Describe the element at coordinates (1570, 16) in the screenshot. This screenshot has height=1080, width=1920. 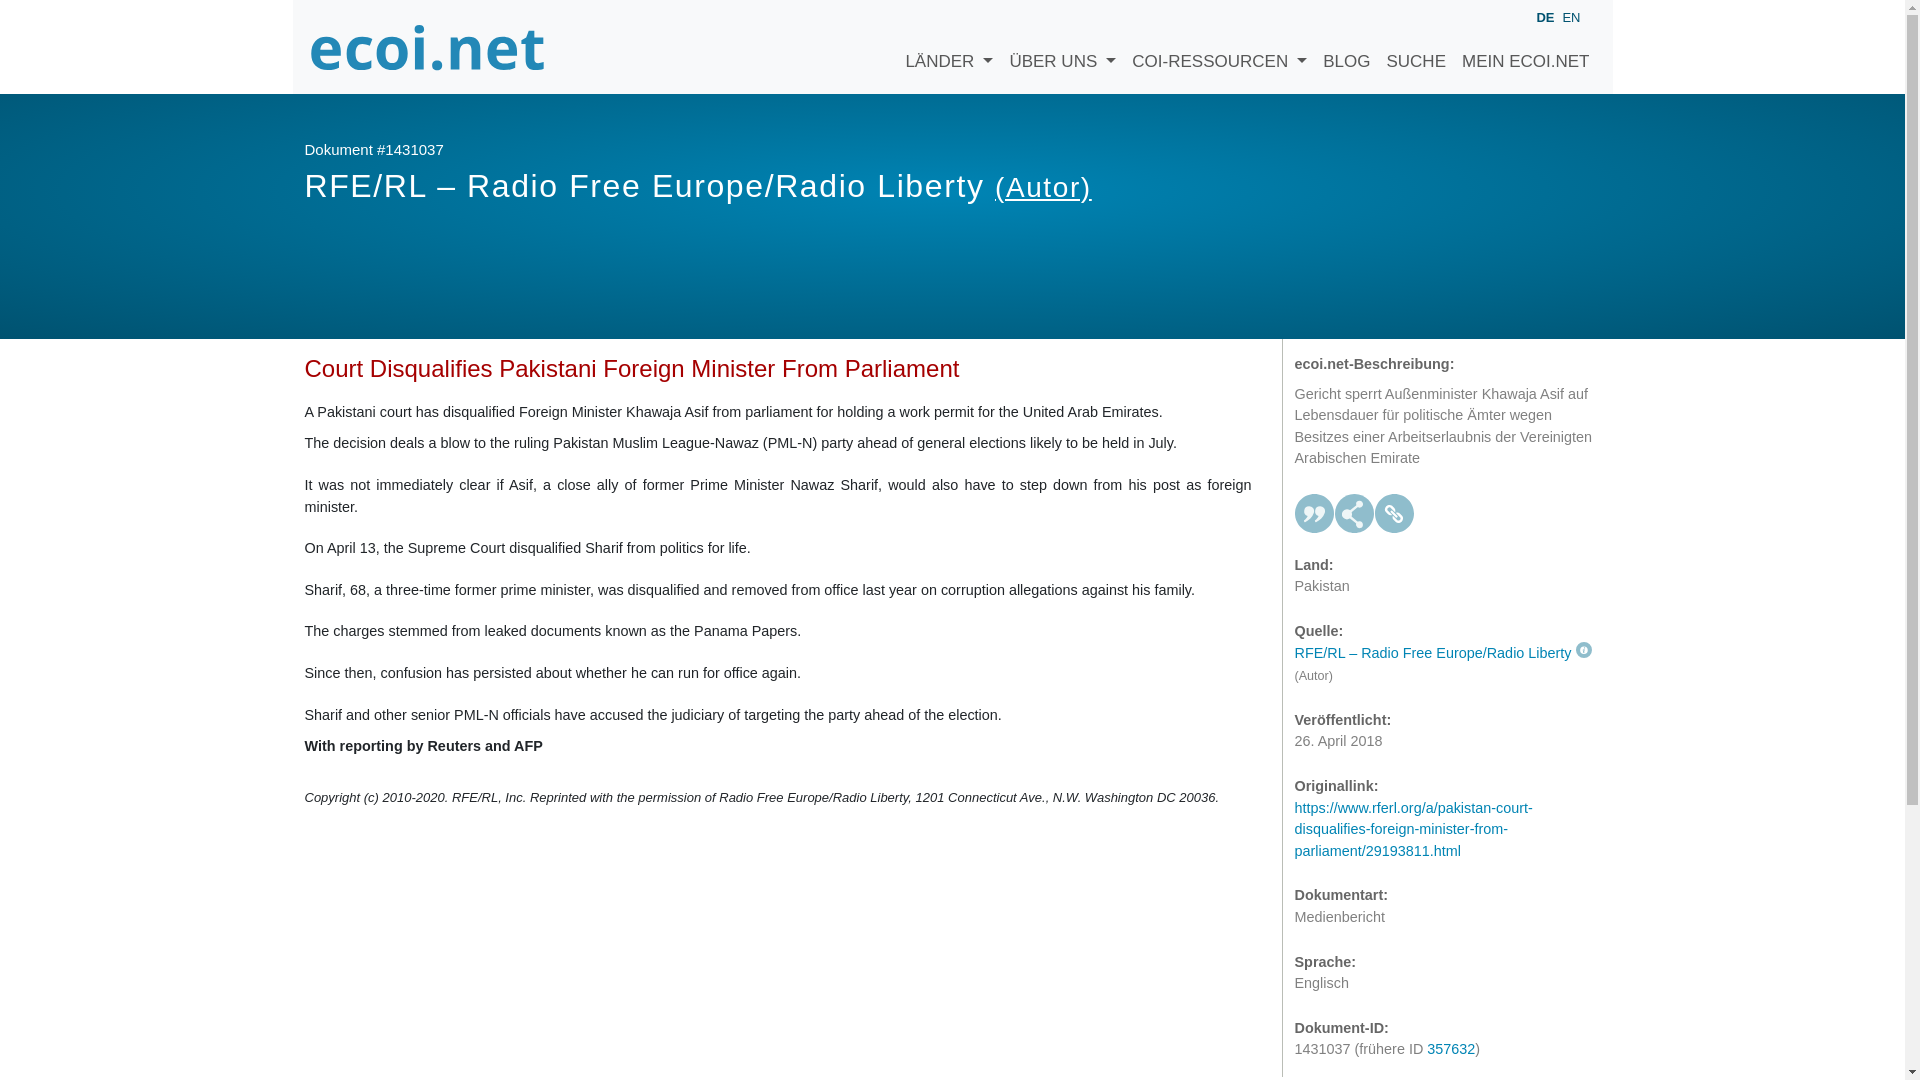
I see `EN` at that location.